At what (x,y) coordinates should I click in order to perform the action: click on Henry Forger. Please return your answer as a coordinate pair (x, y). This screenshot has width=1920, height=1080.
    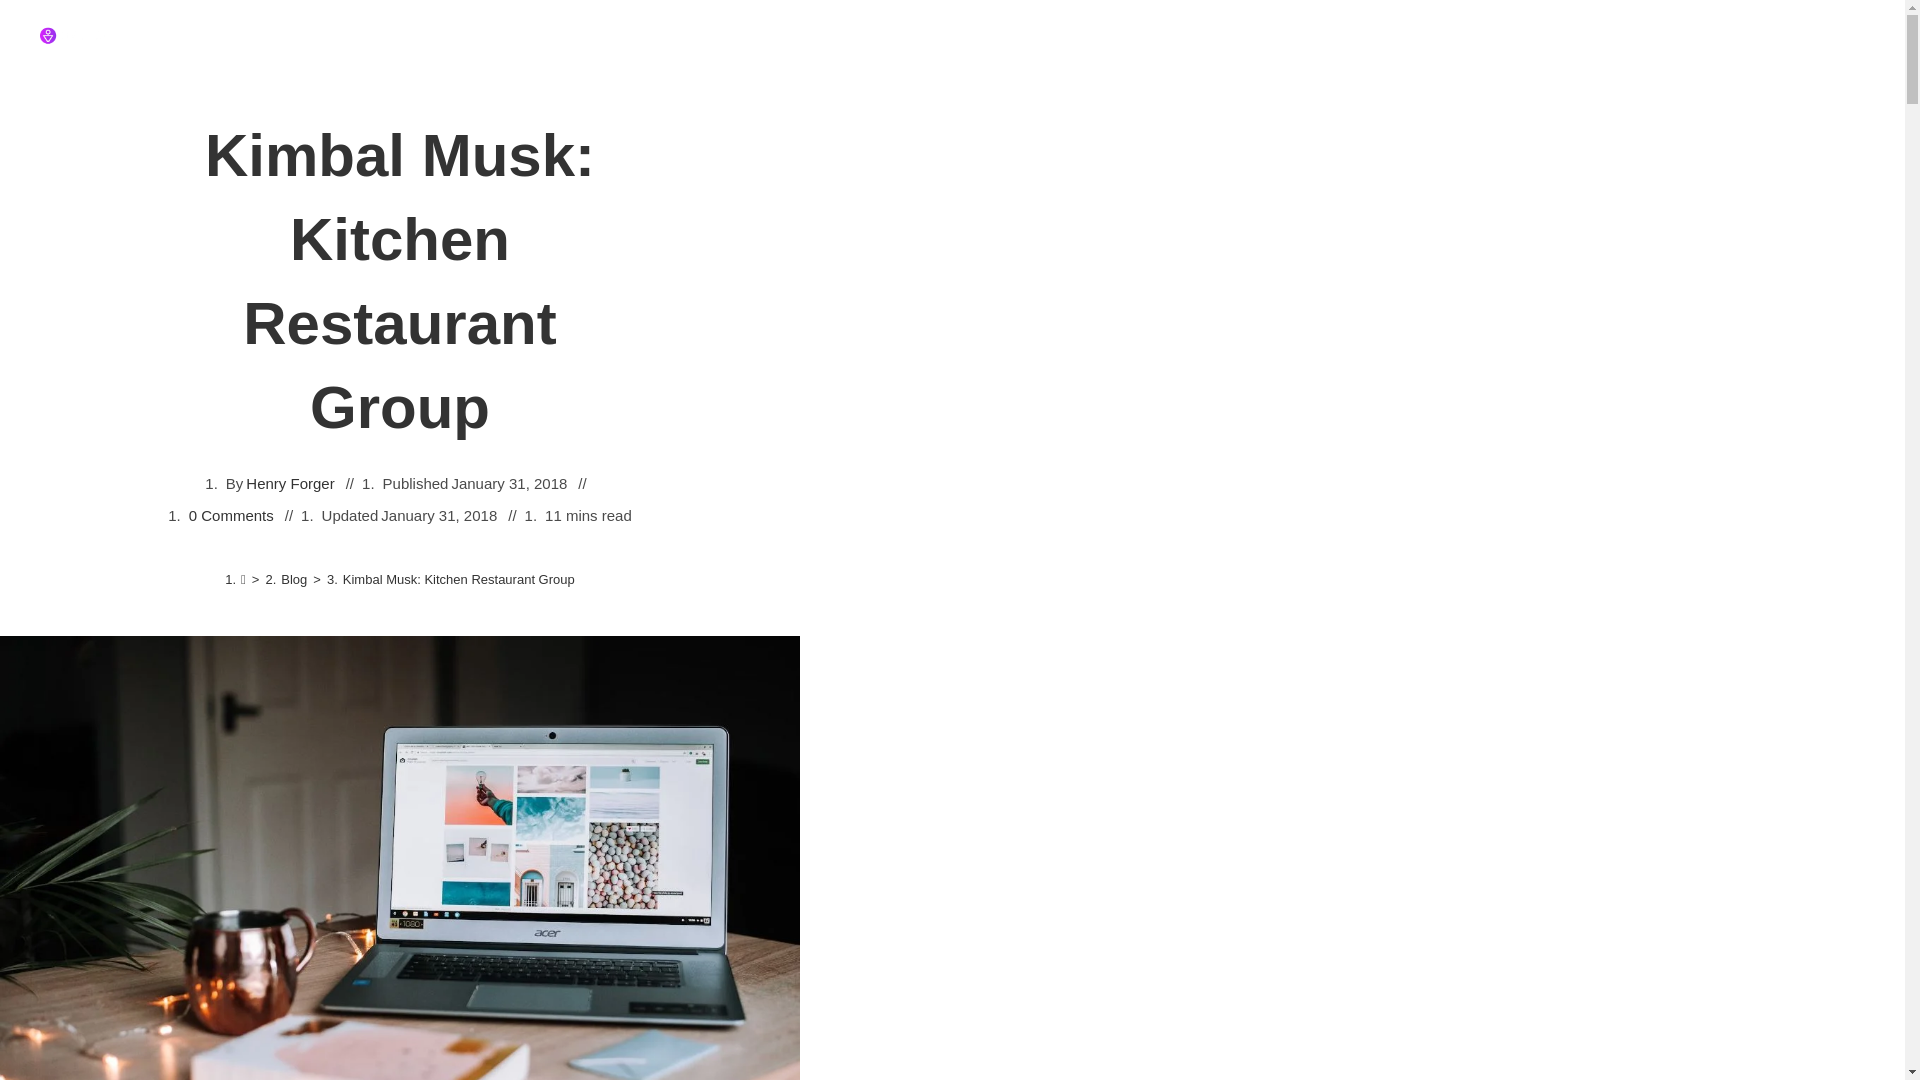
    Looking at the image, I should click on (290, 482).